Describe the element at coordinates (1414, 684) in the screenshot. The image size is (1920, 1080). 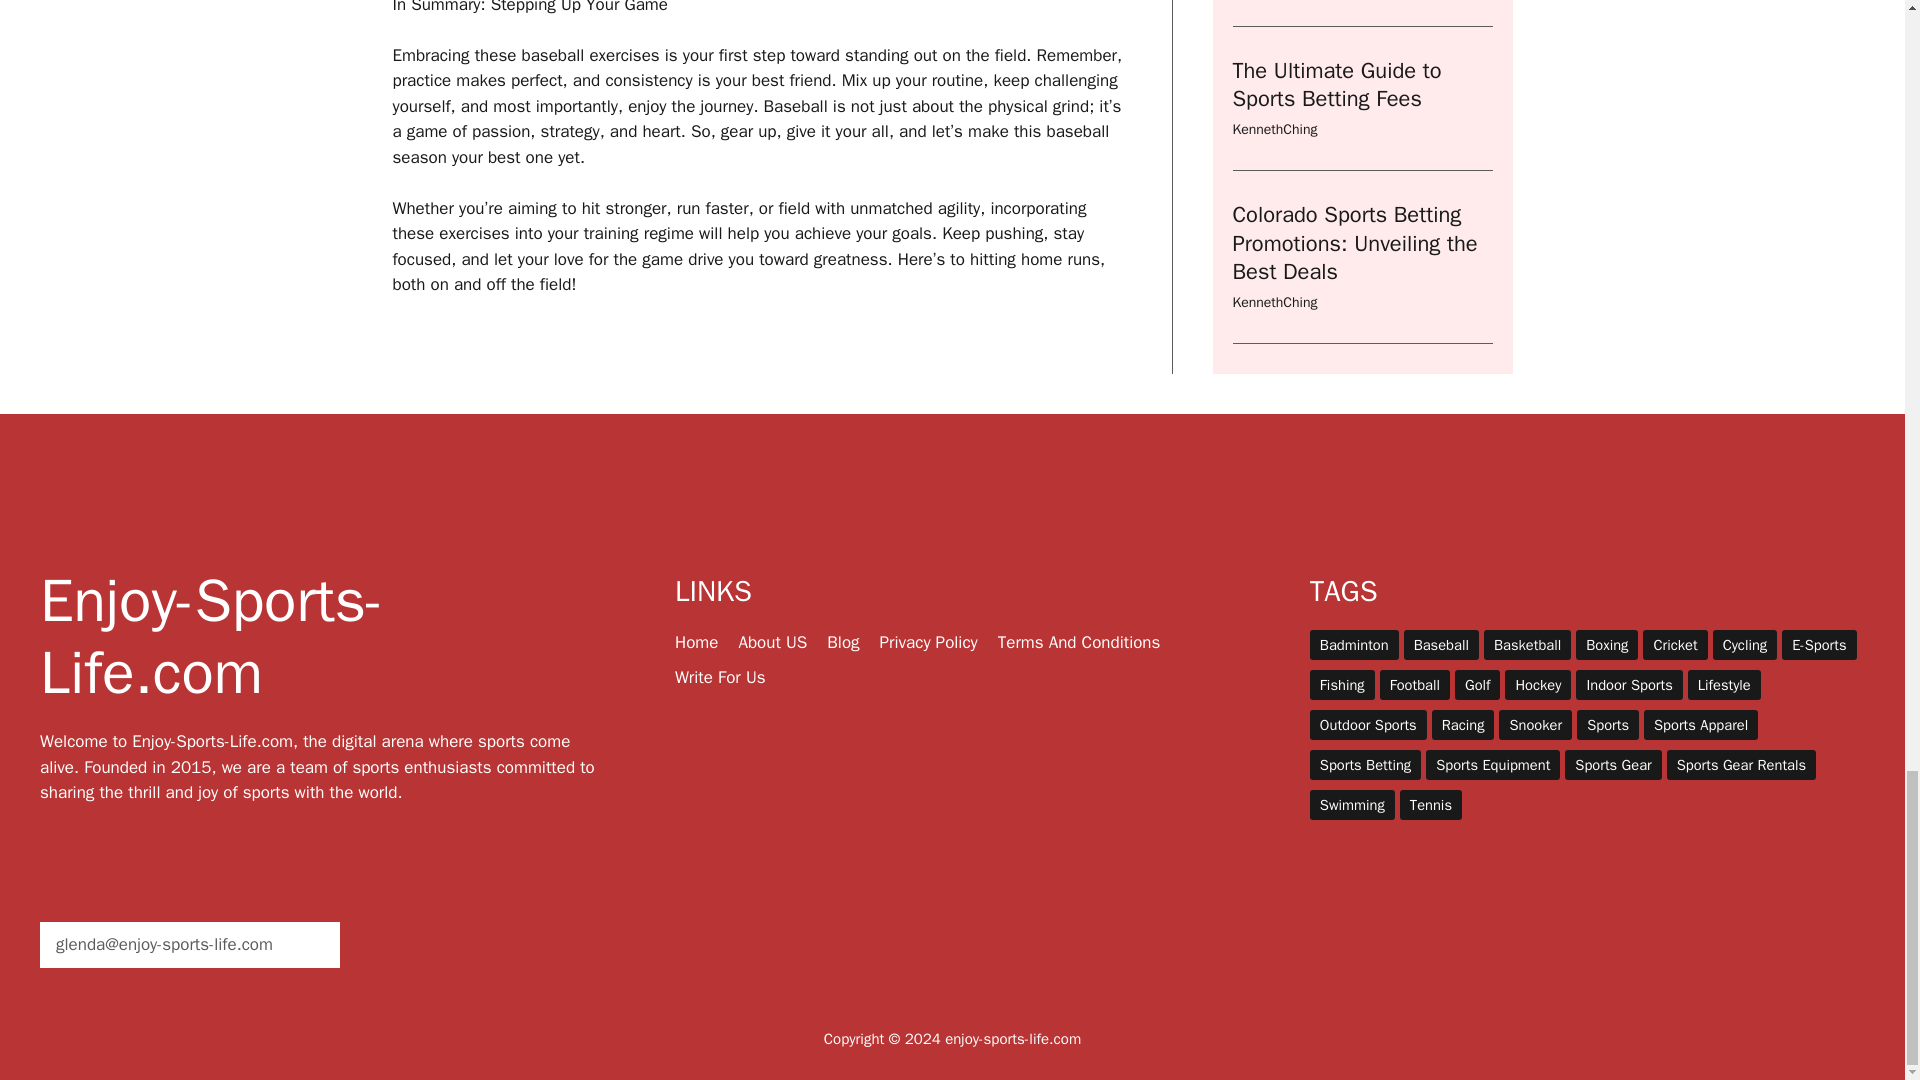
I see `Football` at that location.